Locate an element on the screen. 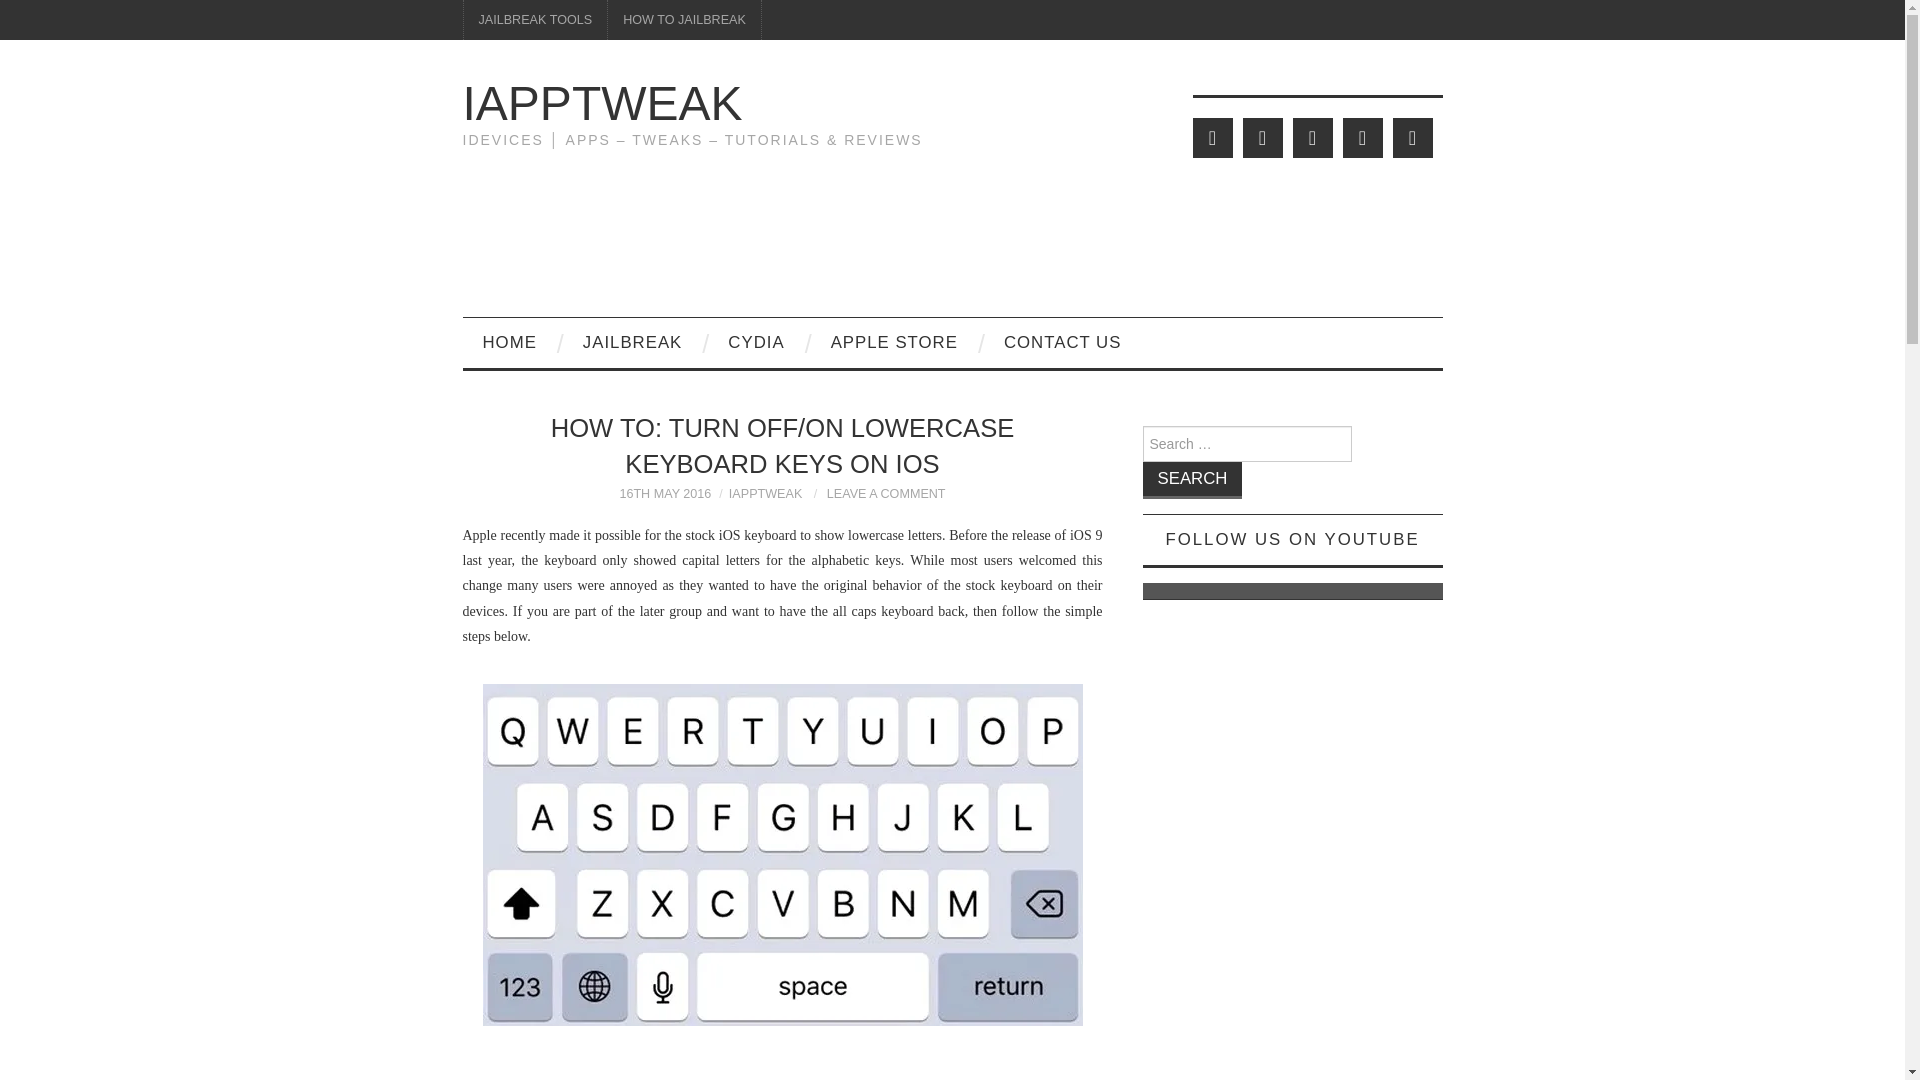  Search is located at coordinates (1192, 480).